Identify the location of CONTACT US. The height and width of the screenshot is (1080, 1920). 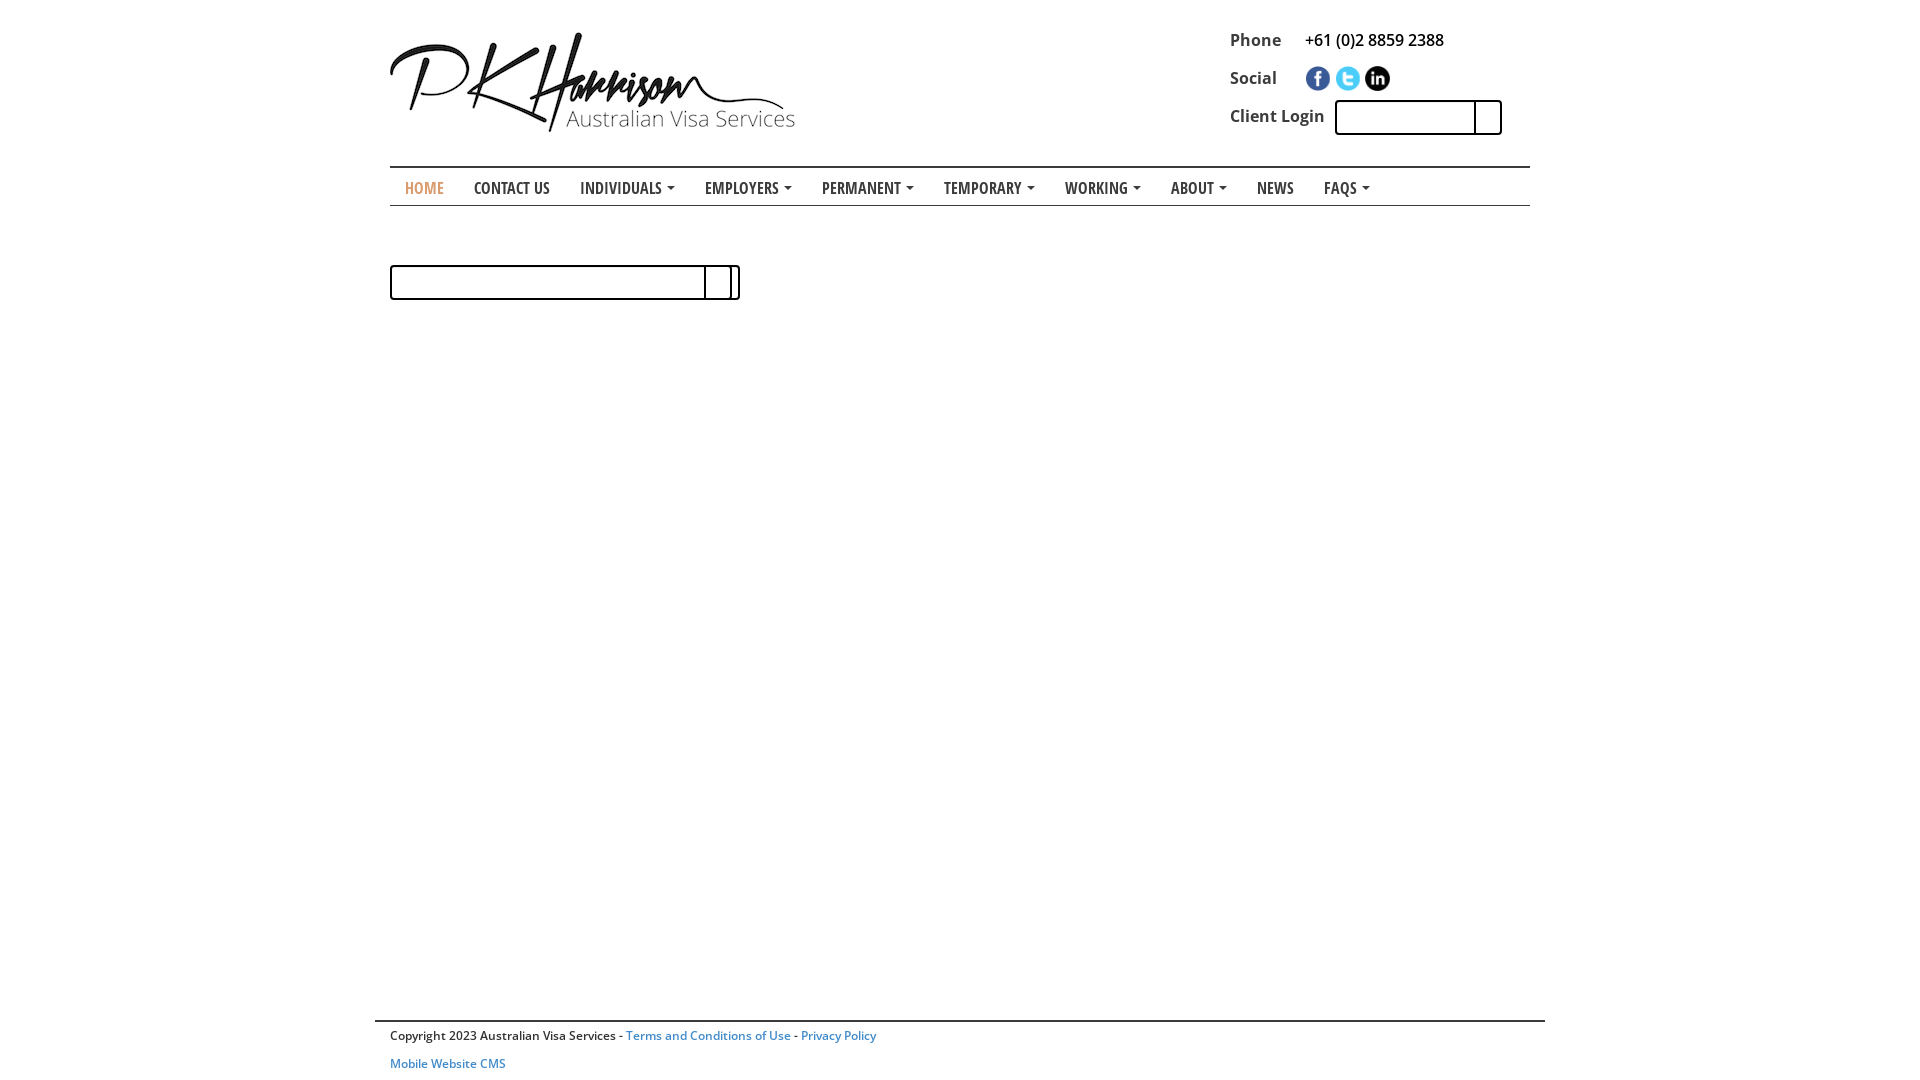
(512, 186).